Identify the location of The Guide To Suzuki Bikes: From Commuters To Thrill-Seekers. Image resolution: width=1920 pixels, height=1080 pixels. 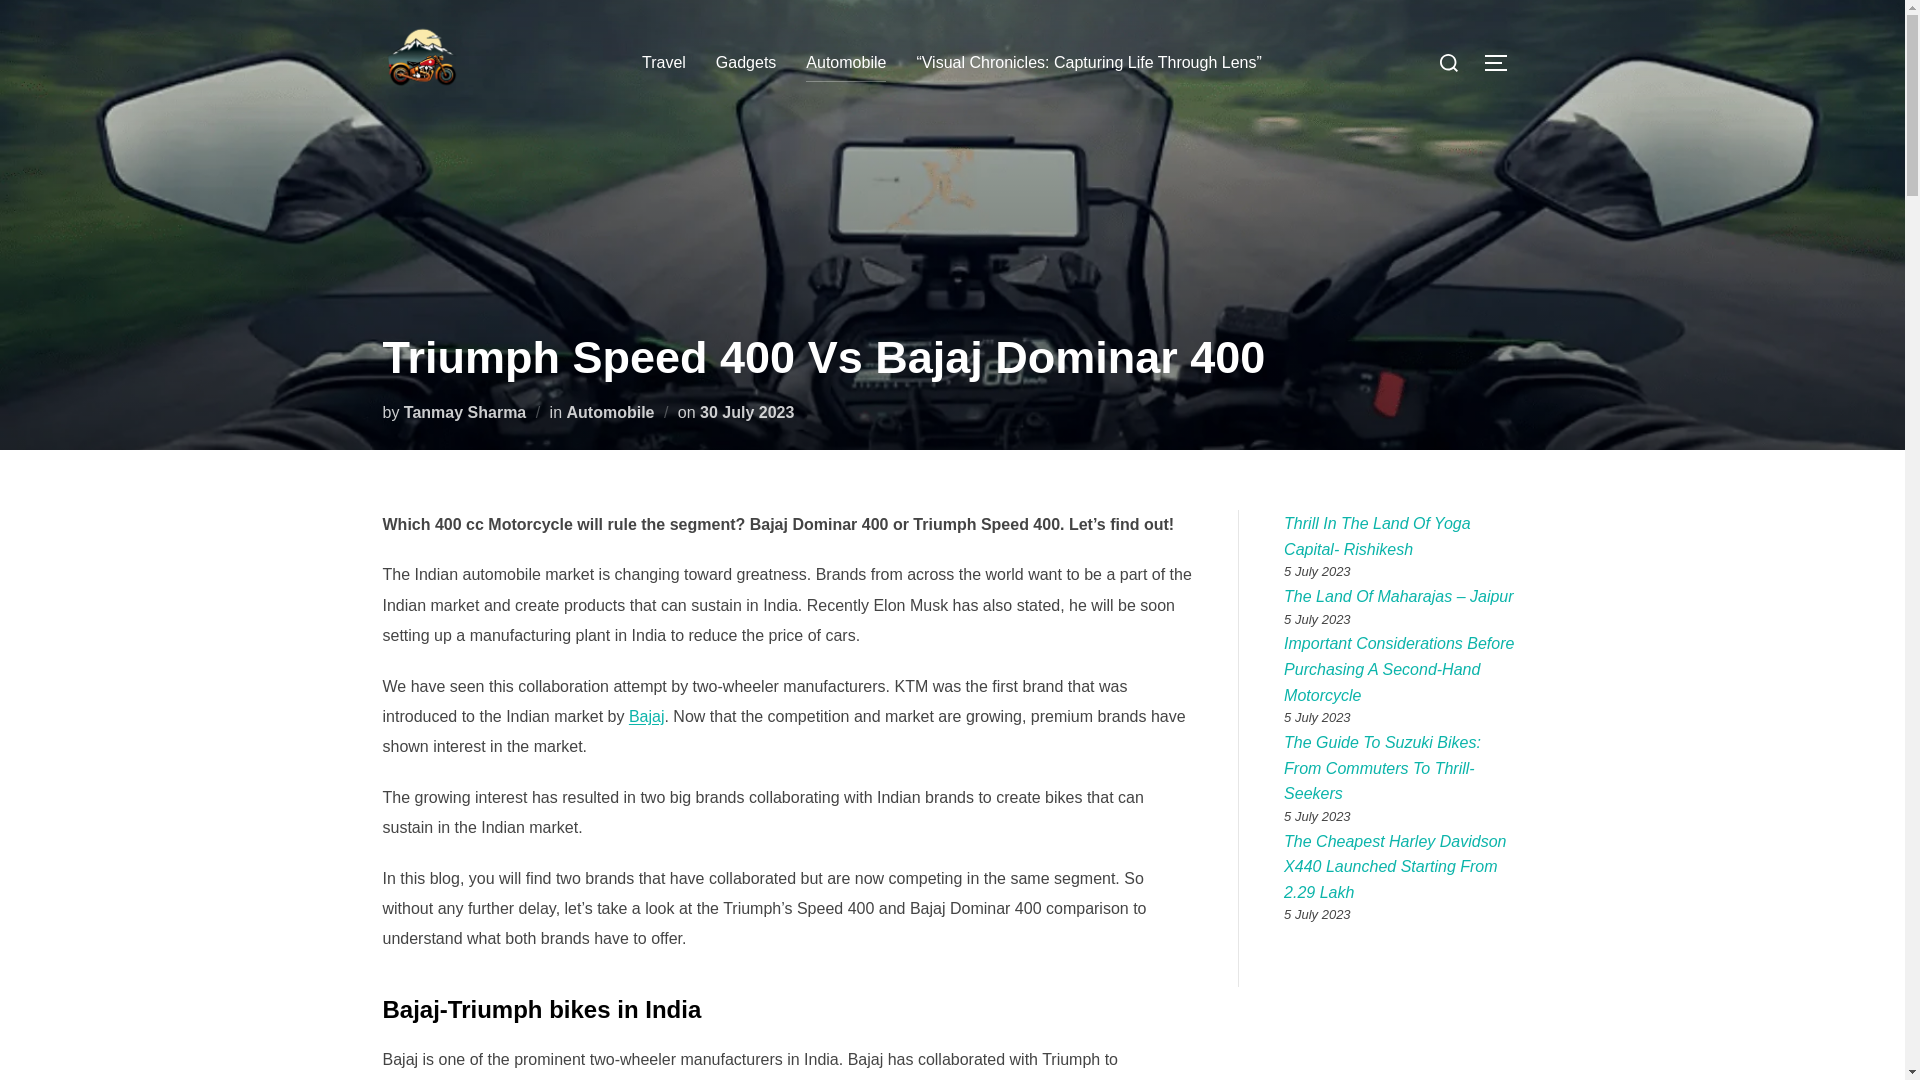
(1382, 768).